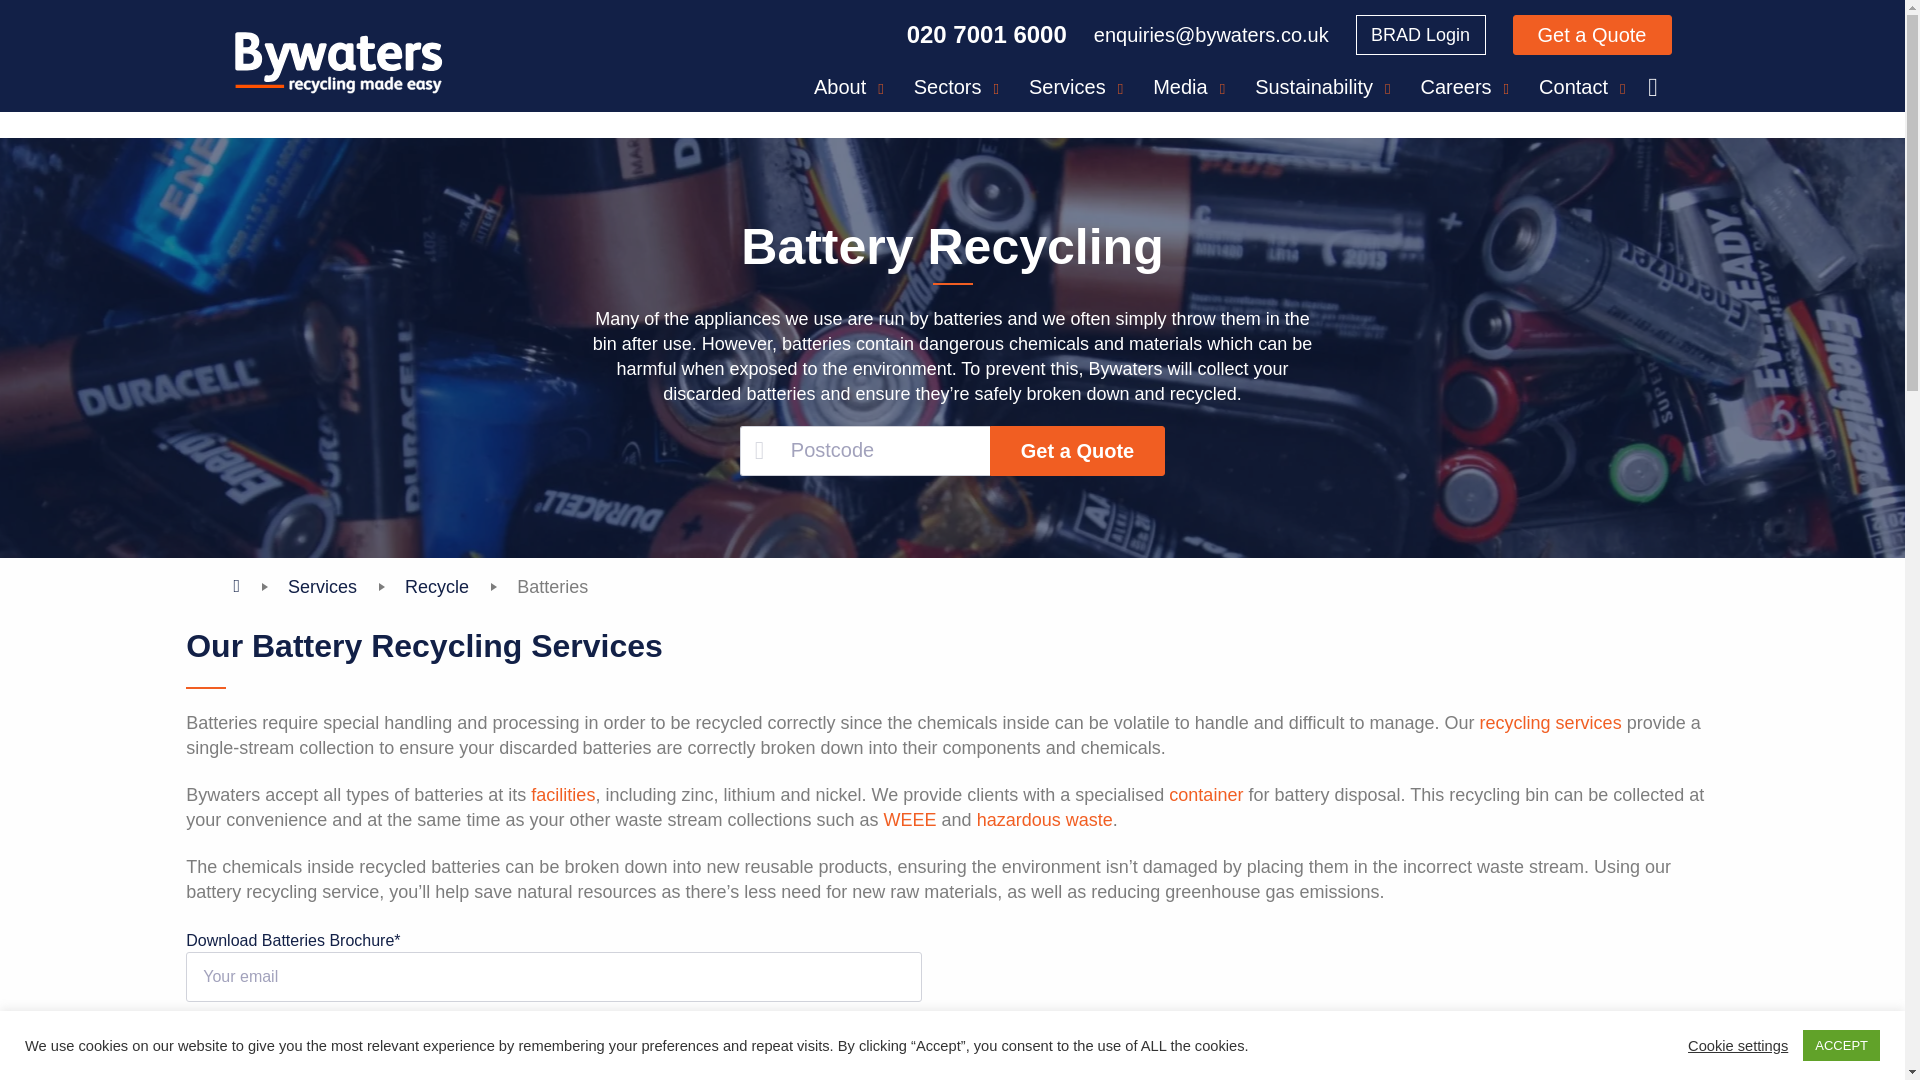 This screenshot has width=1920, height=1080. Describe the element at coordinates (1420, 35) in the screenshot. I see `BRAD Login` at that location.